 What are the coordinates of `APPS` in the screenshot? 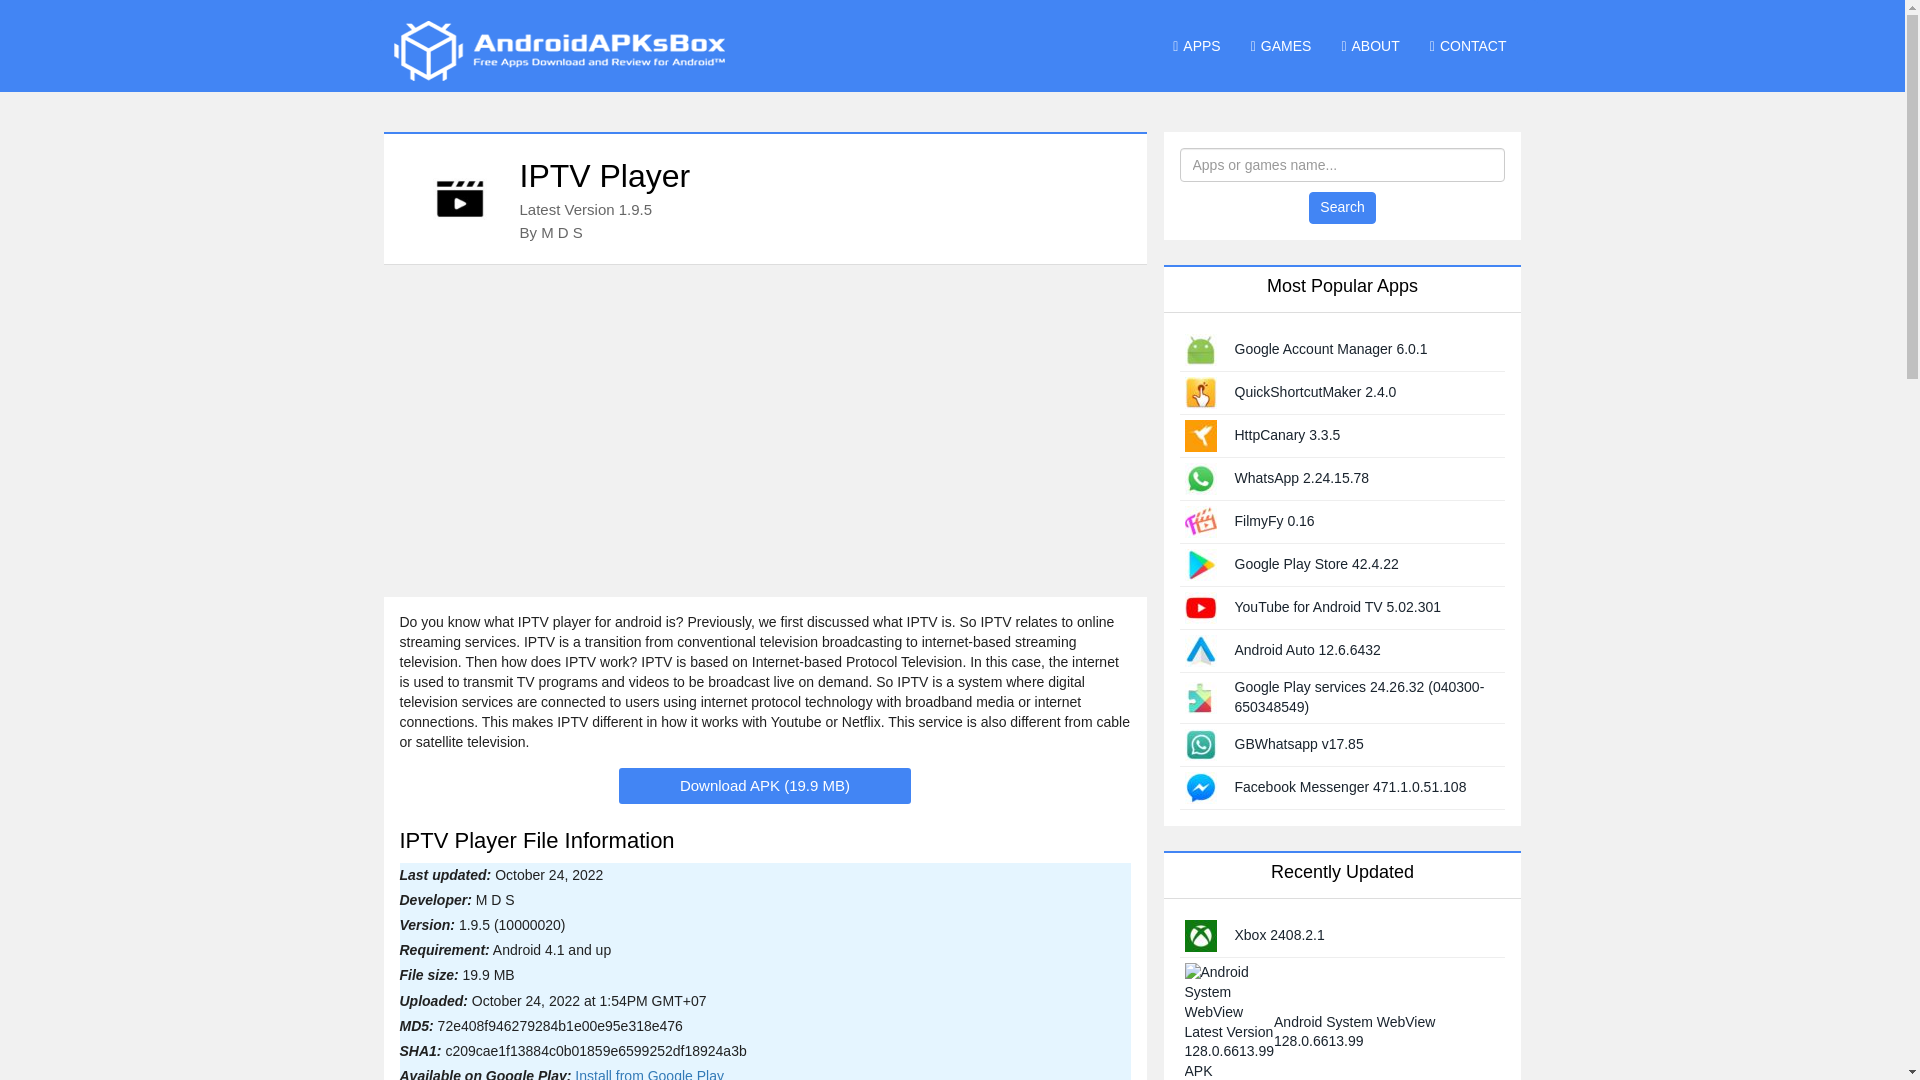 It's located at (1196, 46).